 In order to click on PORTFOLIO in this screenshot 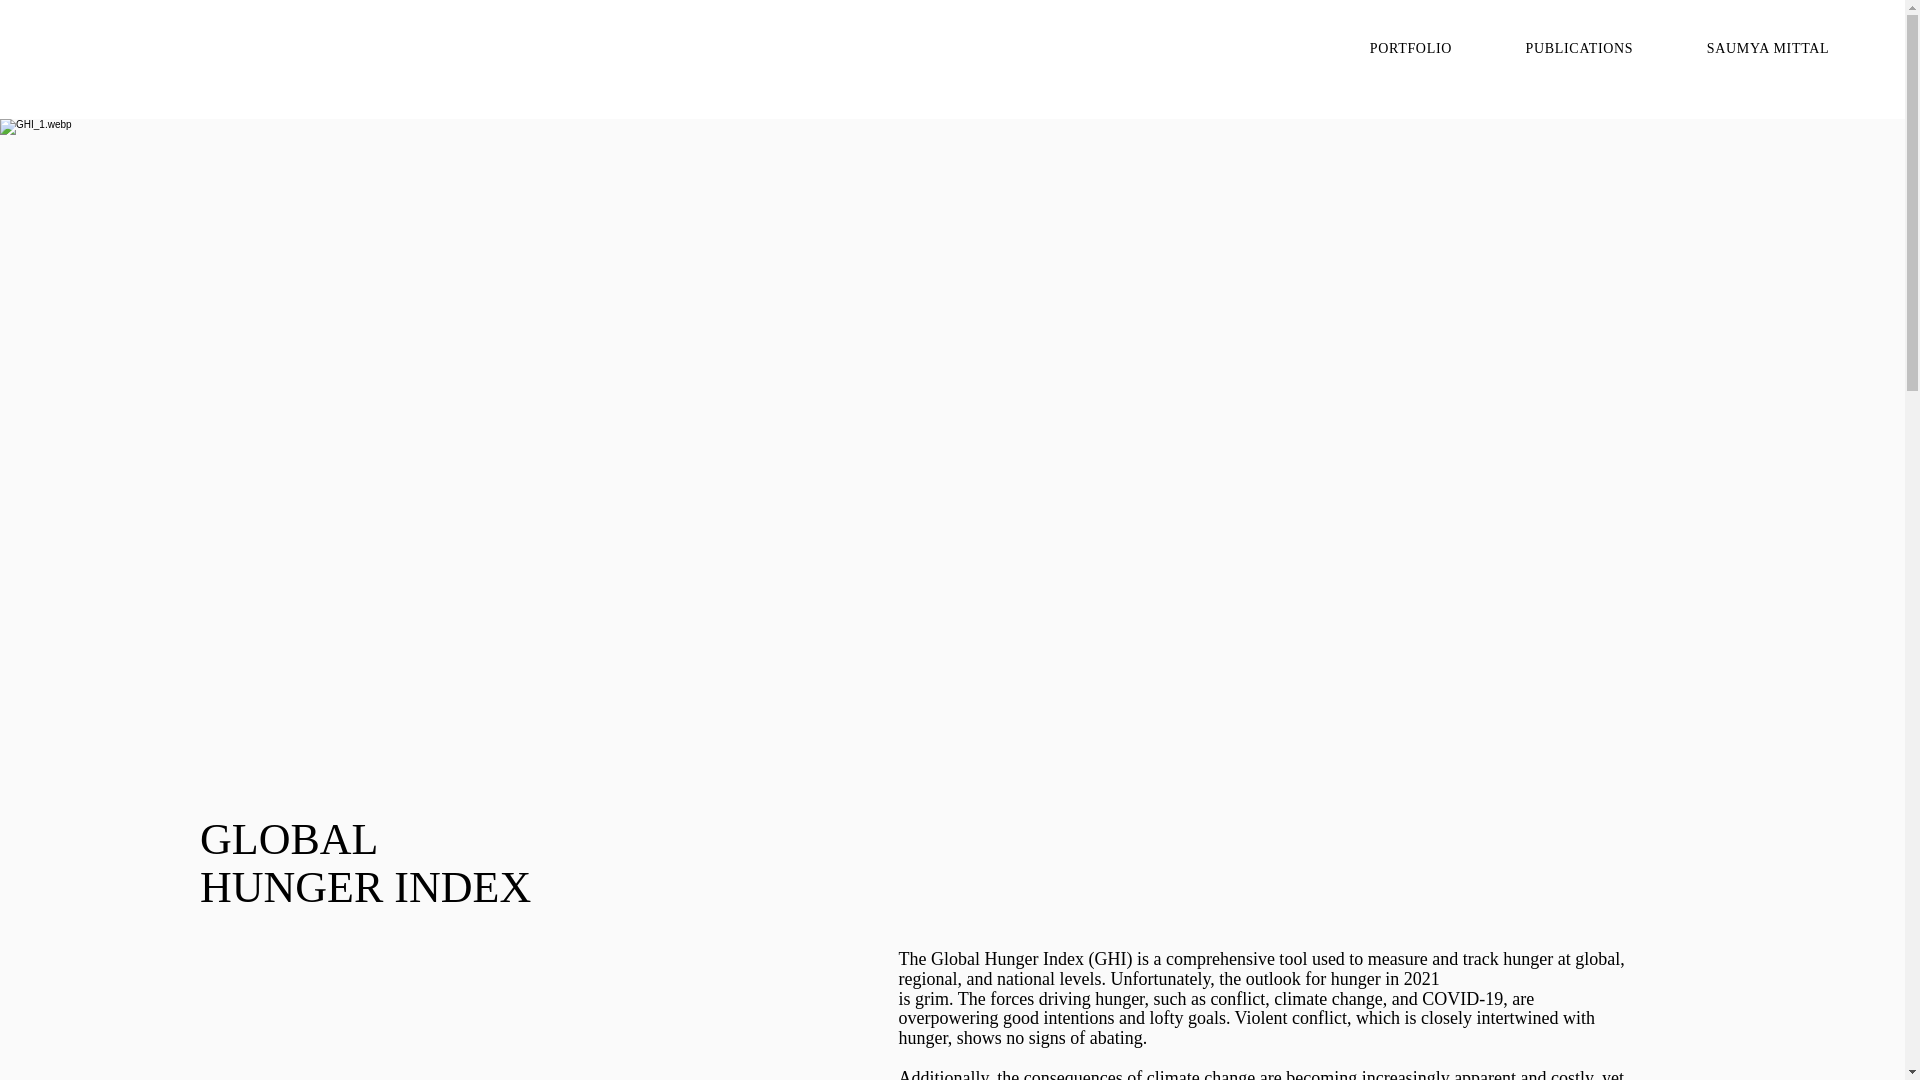, I will do `click(1410, 48)`.